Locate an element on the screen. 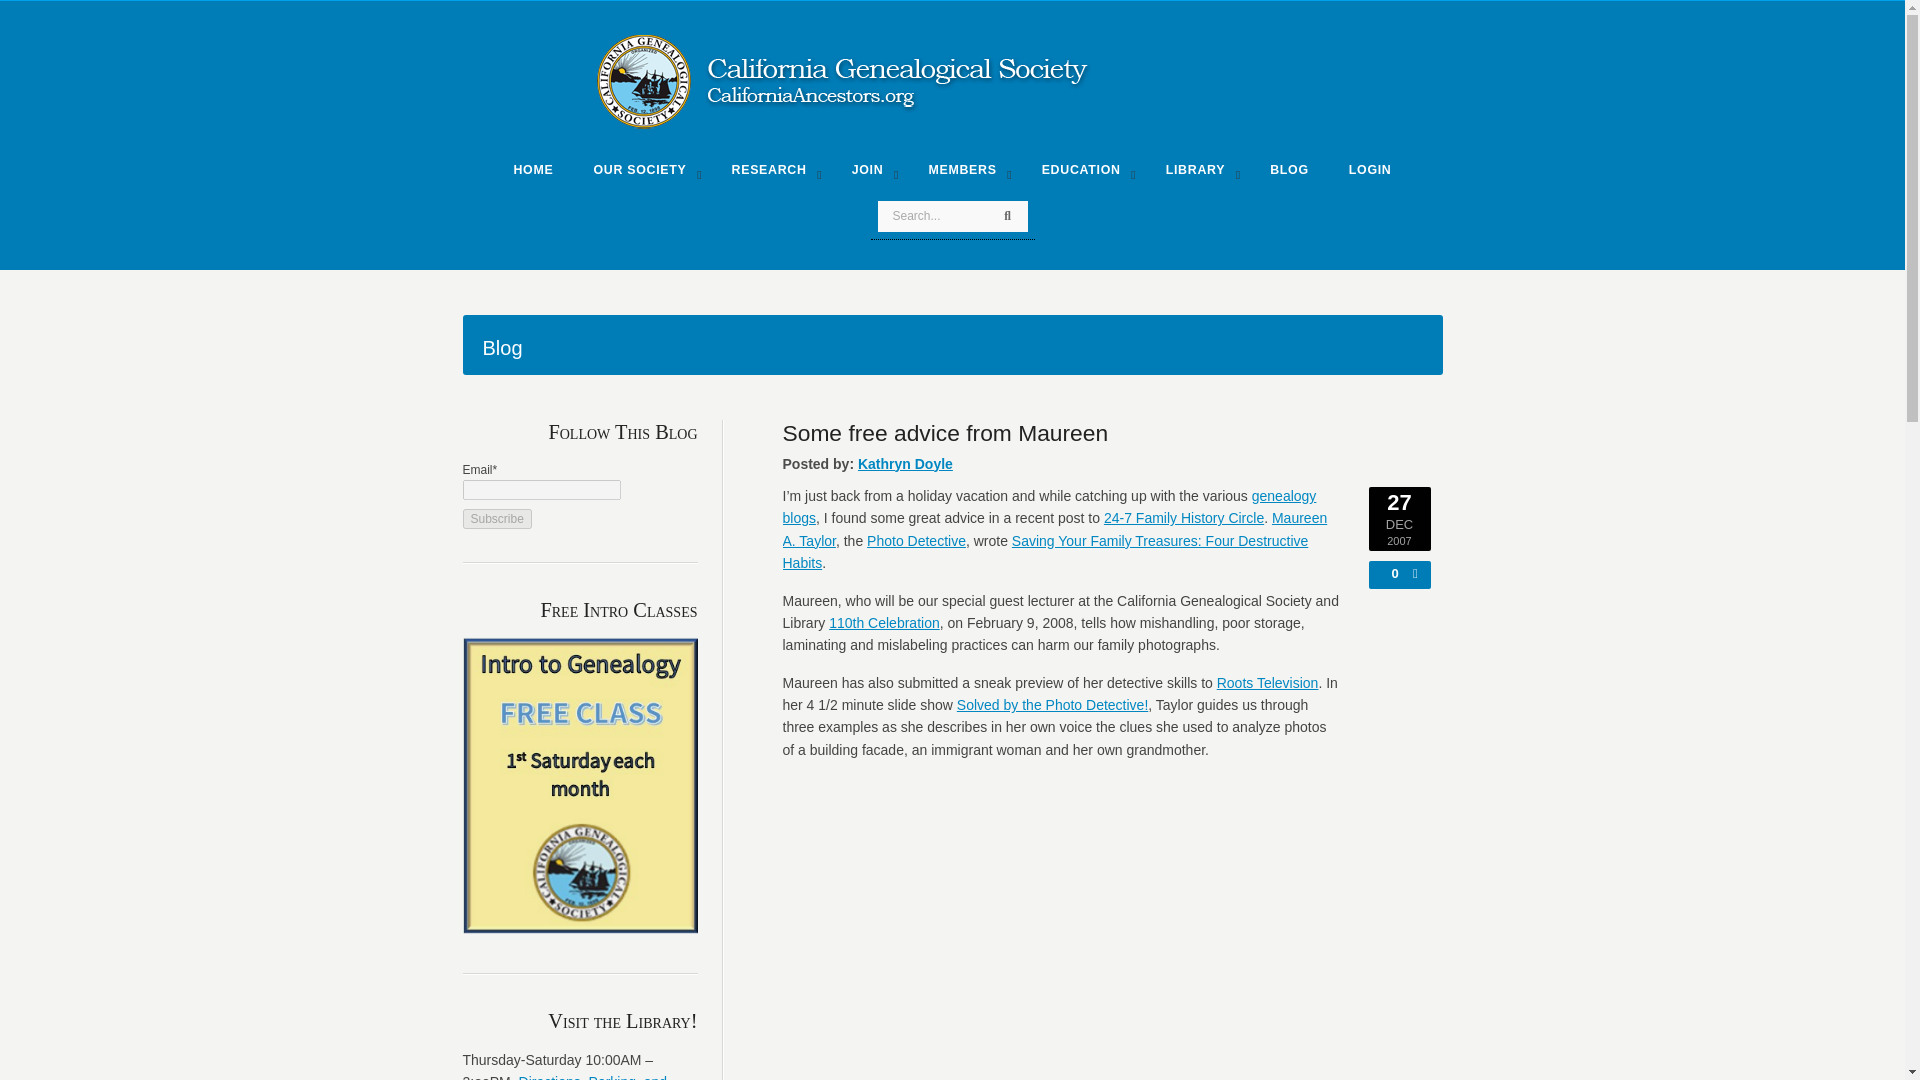  OUR SOCIETY is located at coordinates (641, 174).